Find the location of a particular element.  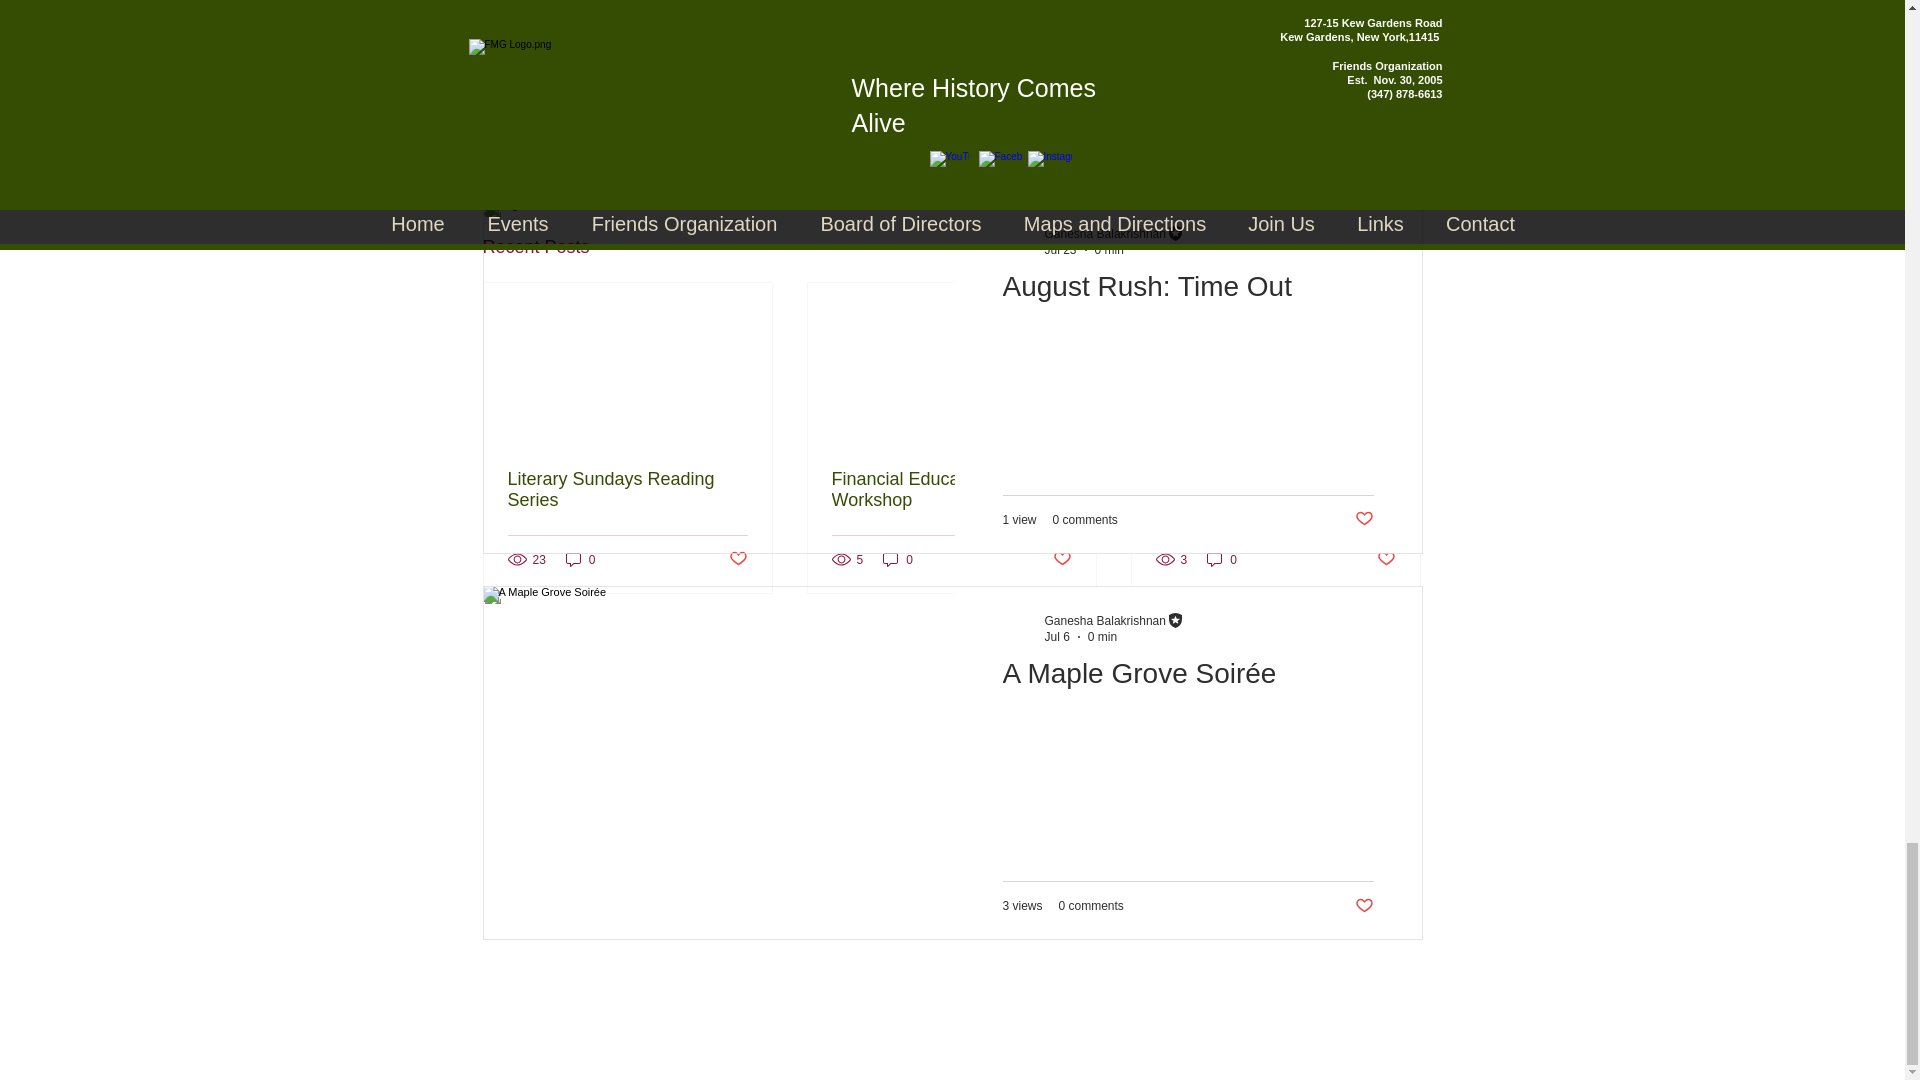

Ganesha Balakrishnan is located at coordinates (1104, 620).